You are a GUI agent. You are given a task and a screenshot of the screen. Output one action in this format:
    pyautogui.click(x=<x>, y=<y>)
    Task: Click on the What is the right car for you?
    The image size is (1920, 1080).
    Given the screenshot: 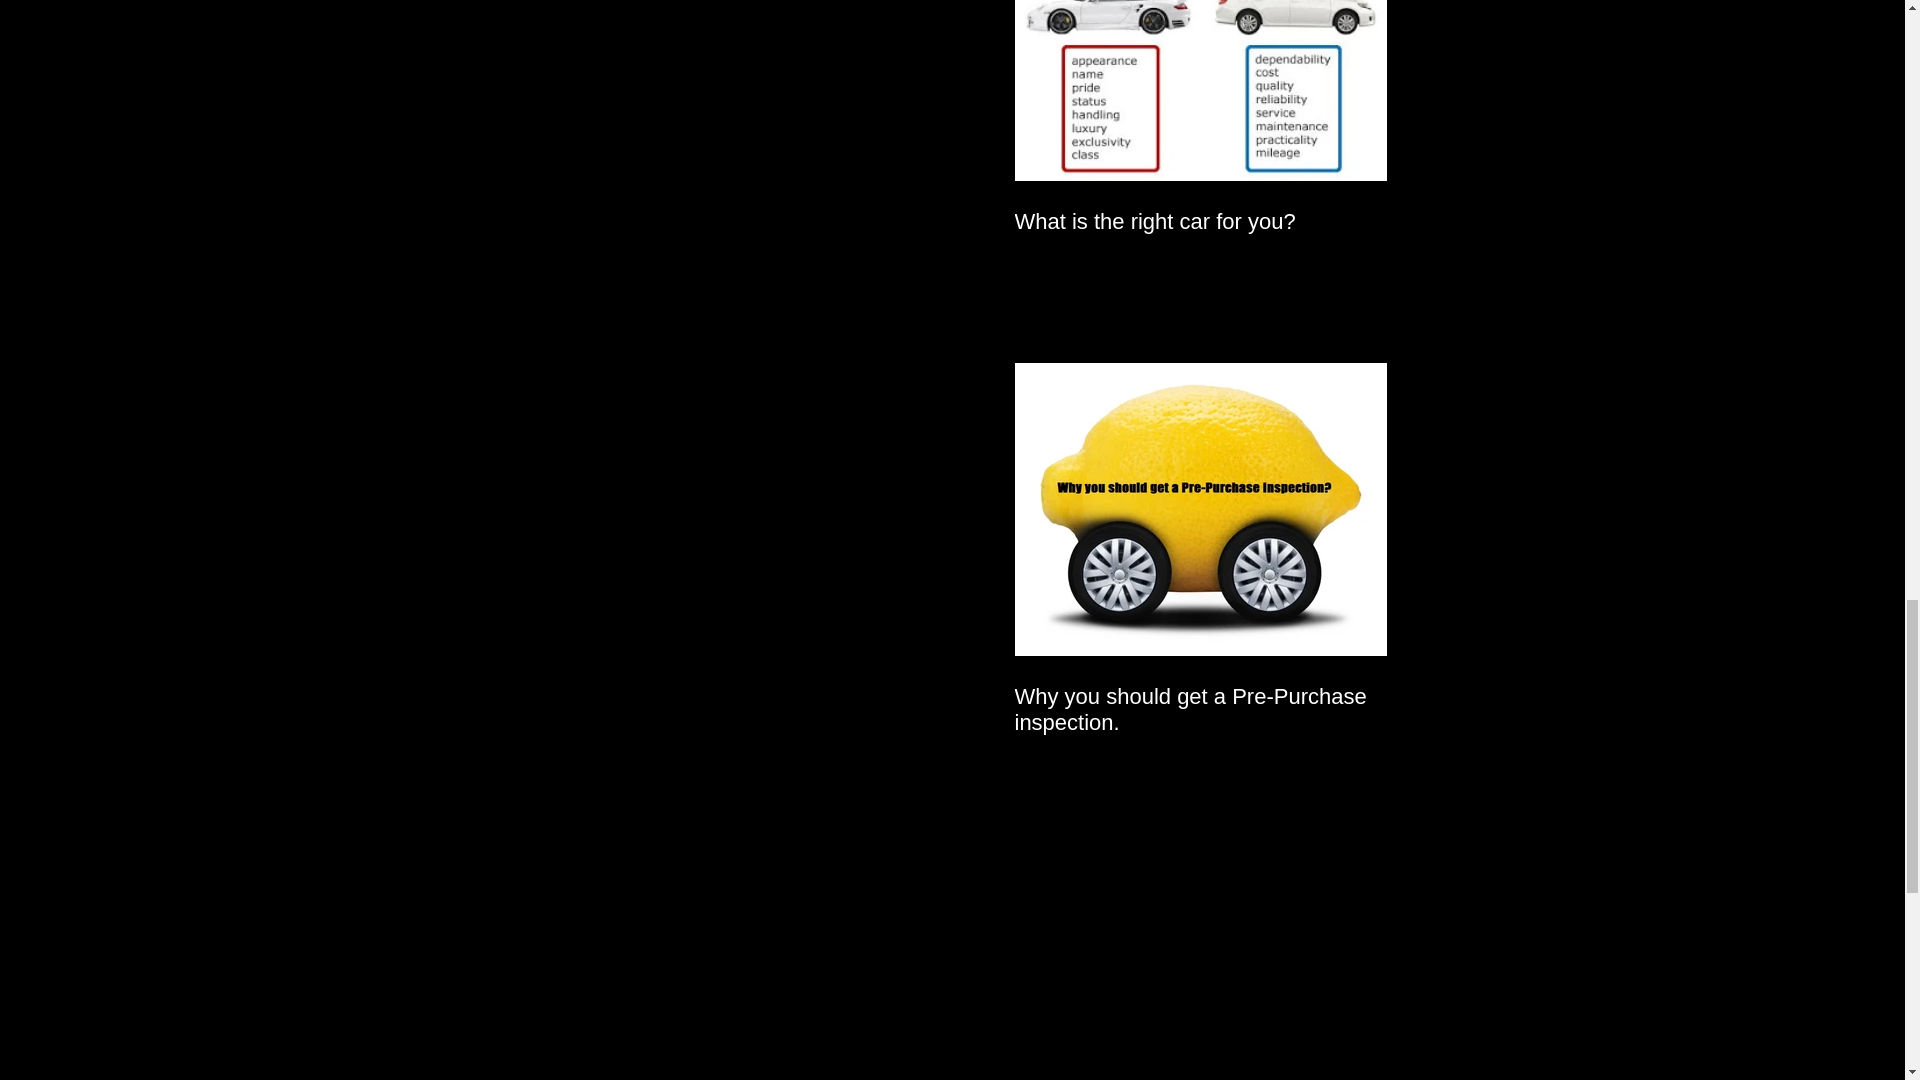 What is the action you would take?
    pyautogui.click(x=1200, y=222)
    